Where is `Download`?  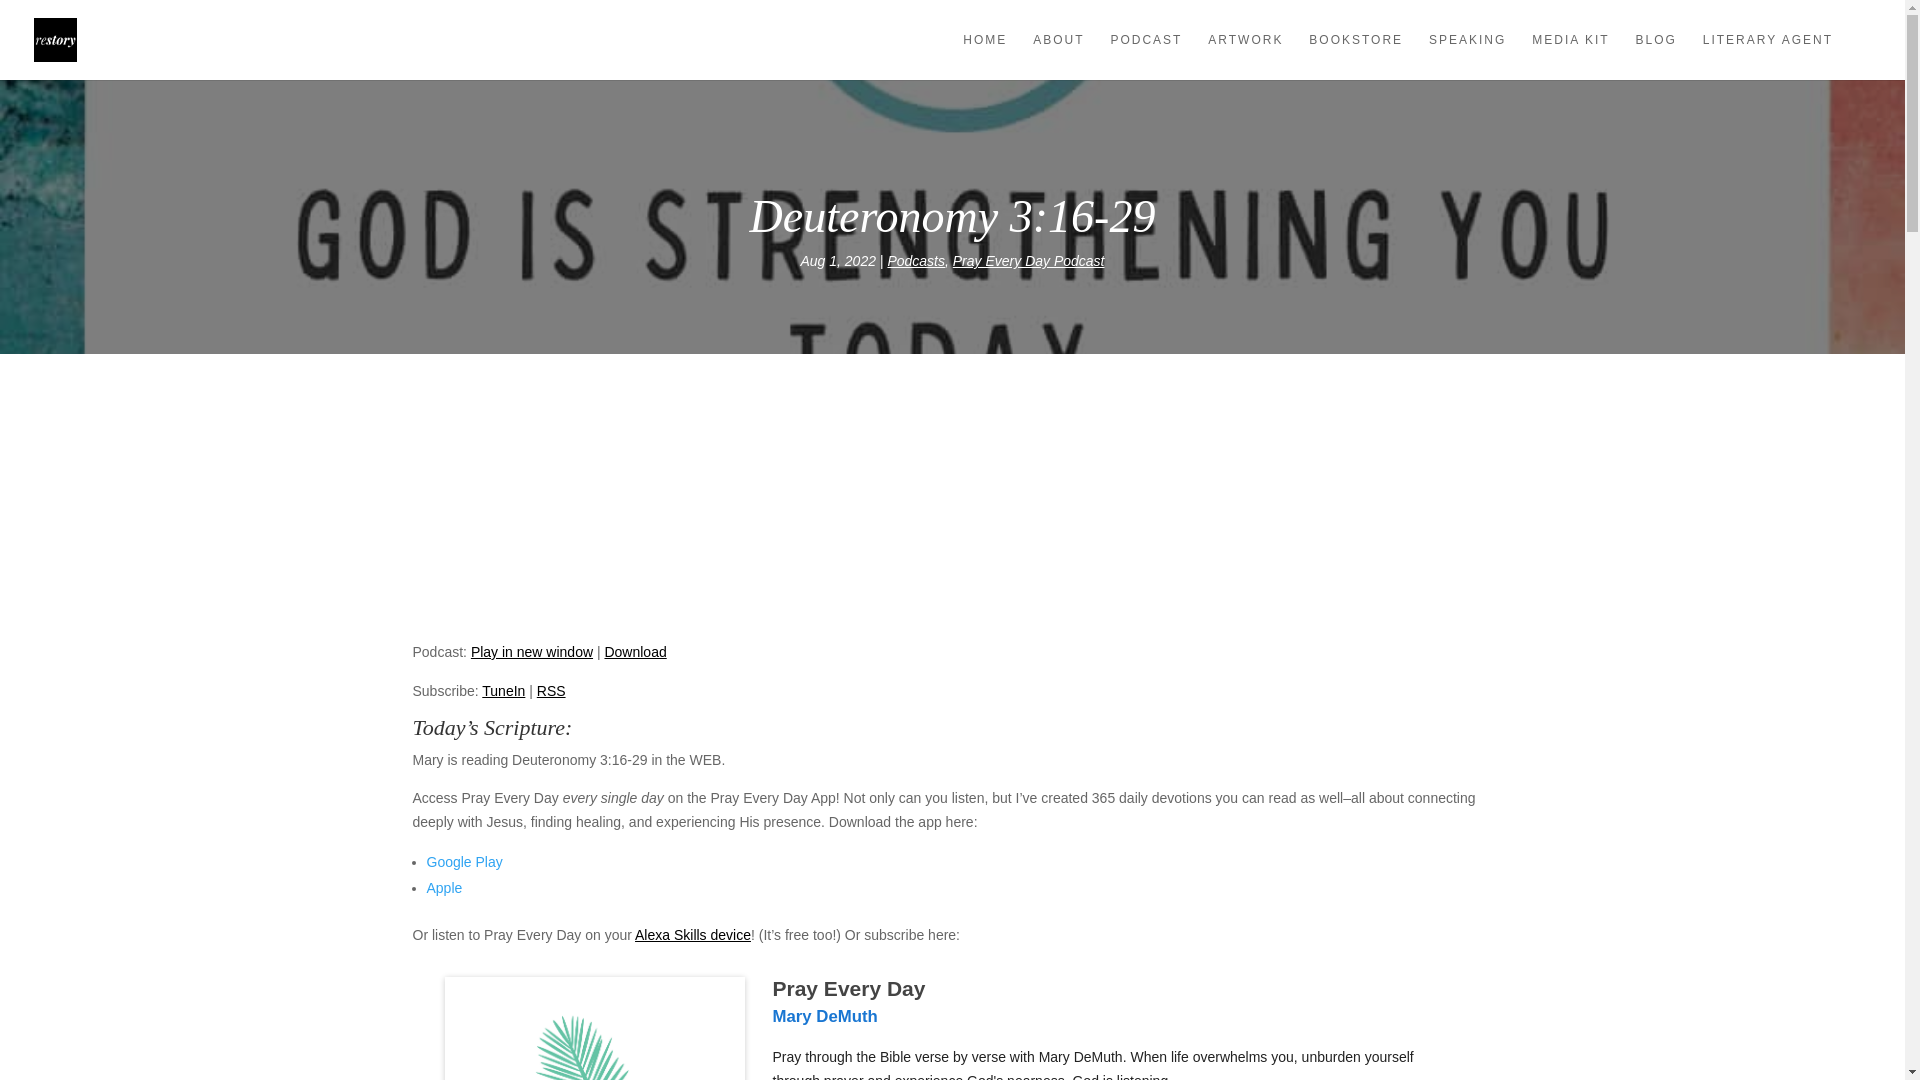 Download is located at coordinates (635, 651).